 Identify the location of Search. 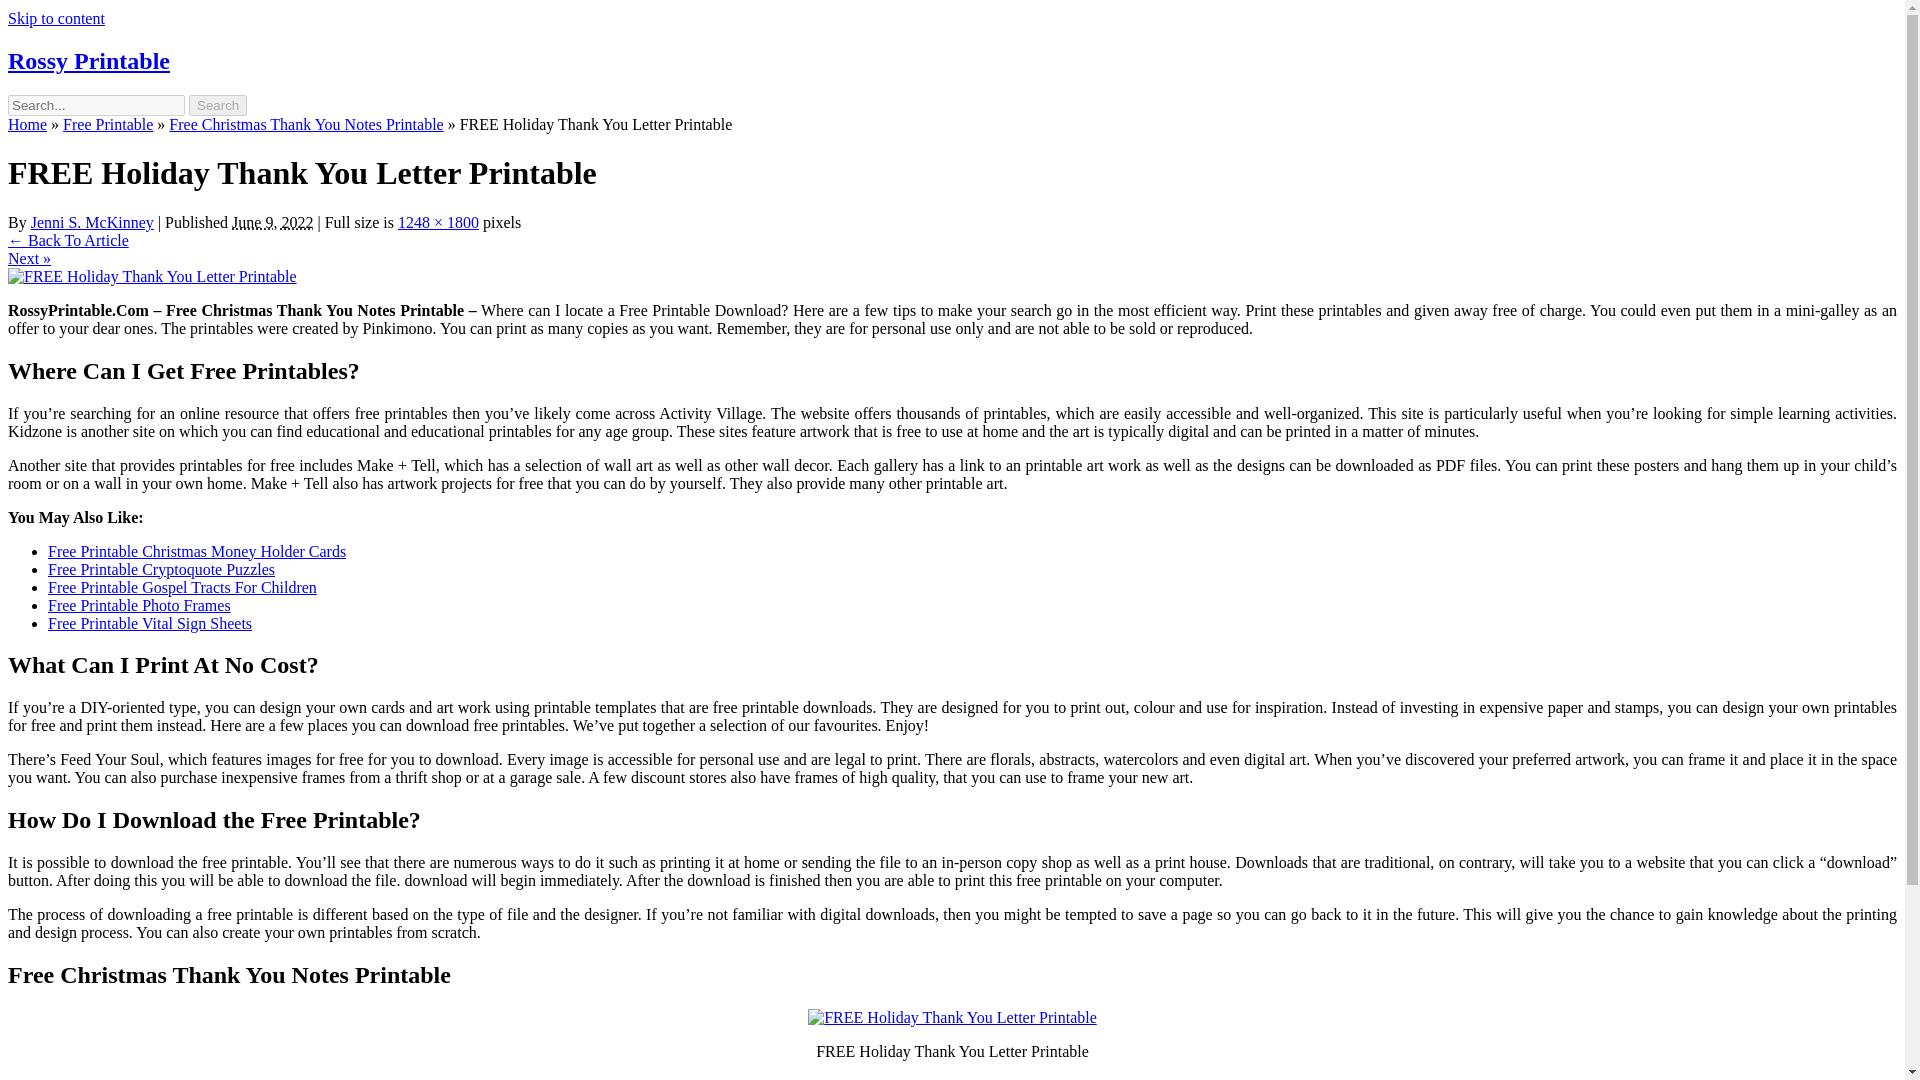
(218, 105).